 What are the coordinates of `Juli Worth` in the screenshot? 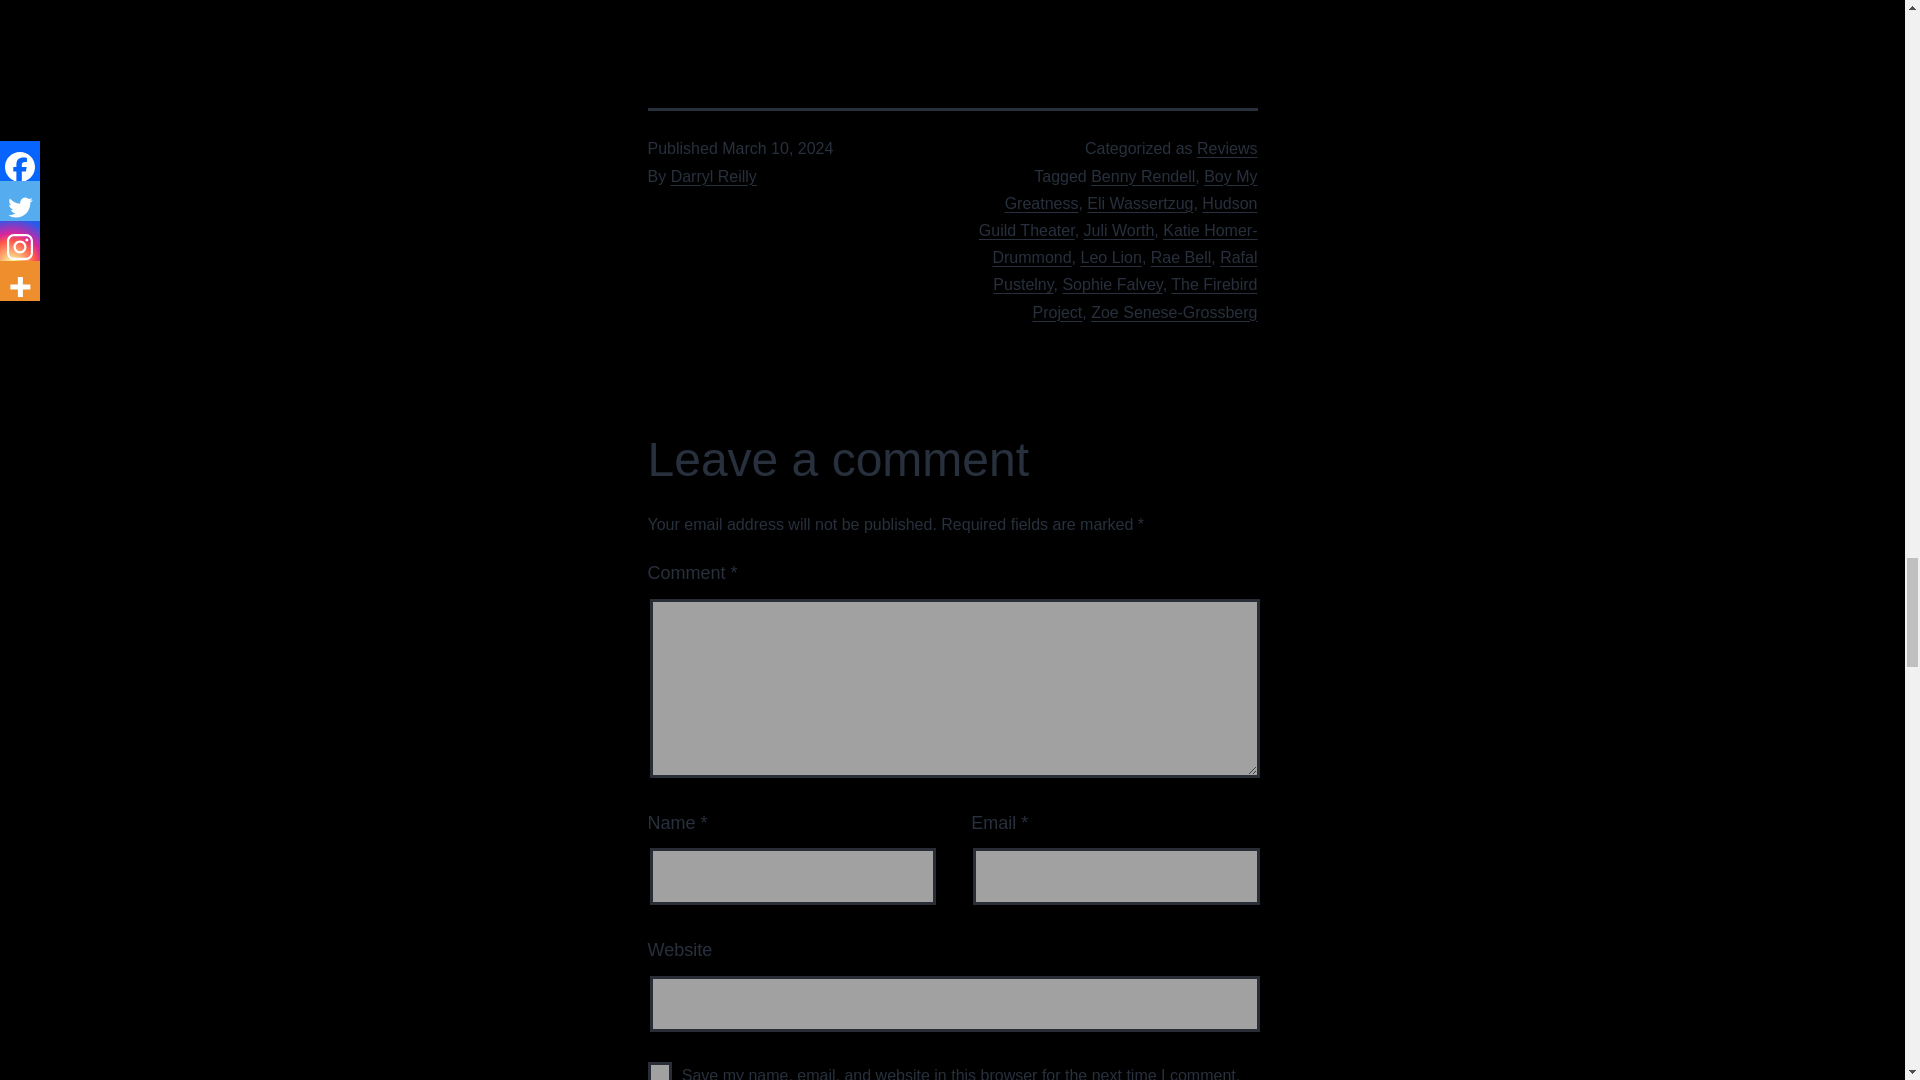 It's located at (1120, 230).